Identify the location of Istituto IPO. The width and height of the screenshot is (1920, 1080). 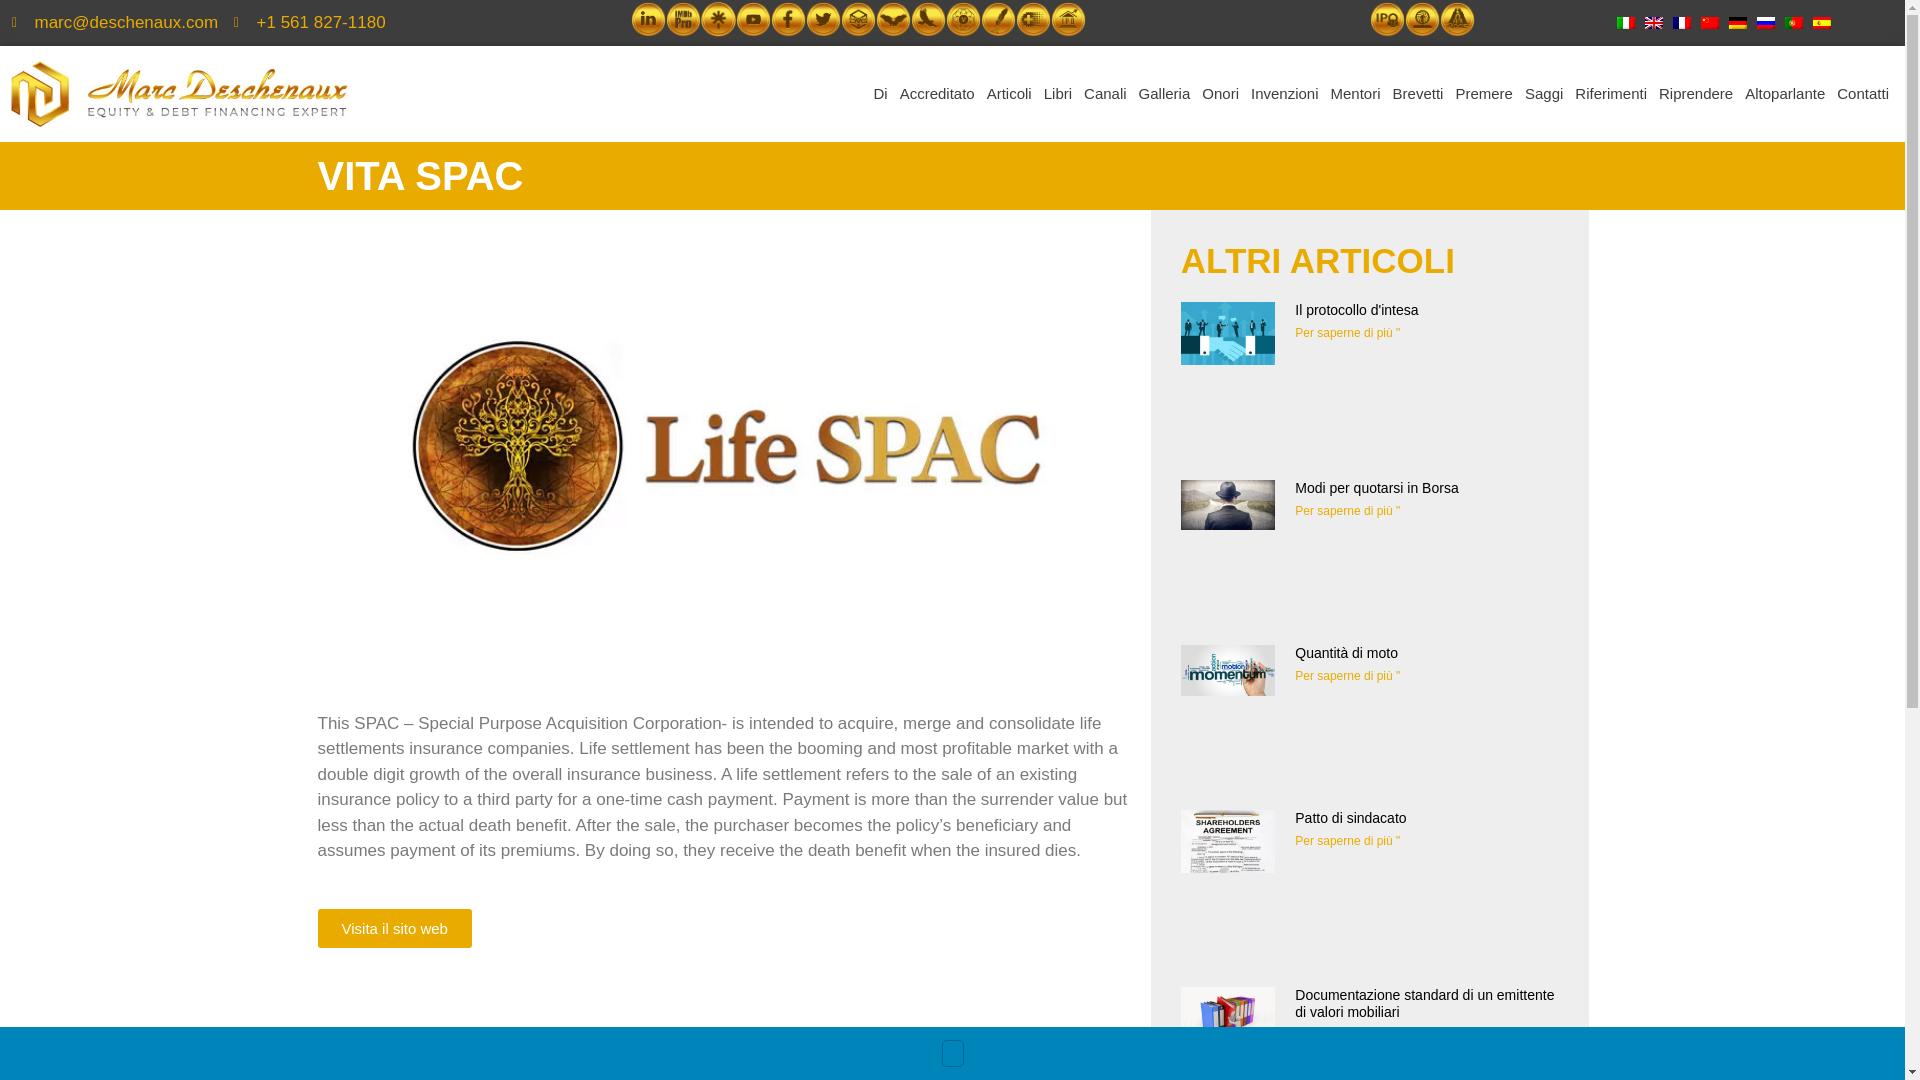
(1068, 19).